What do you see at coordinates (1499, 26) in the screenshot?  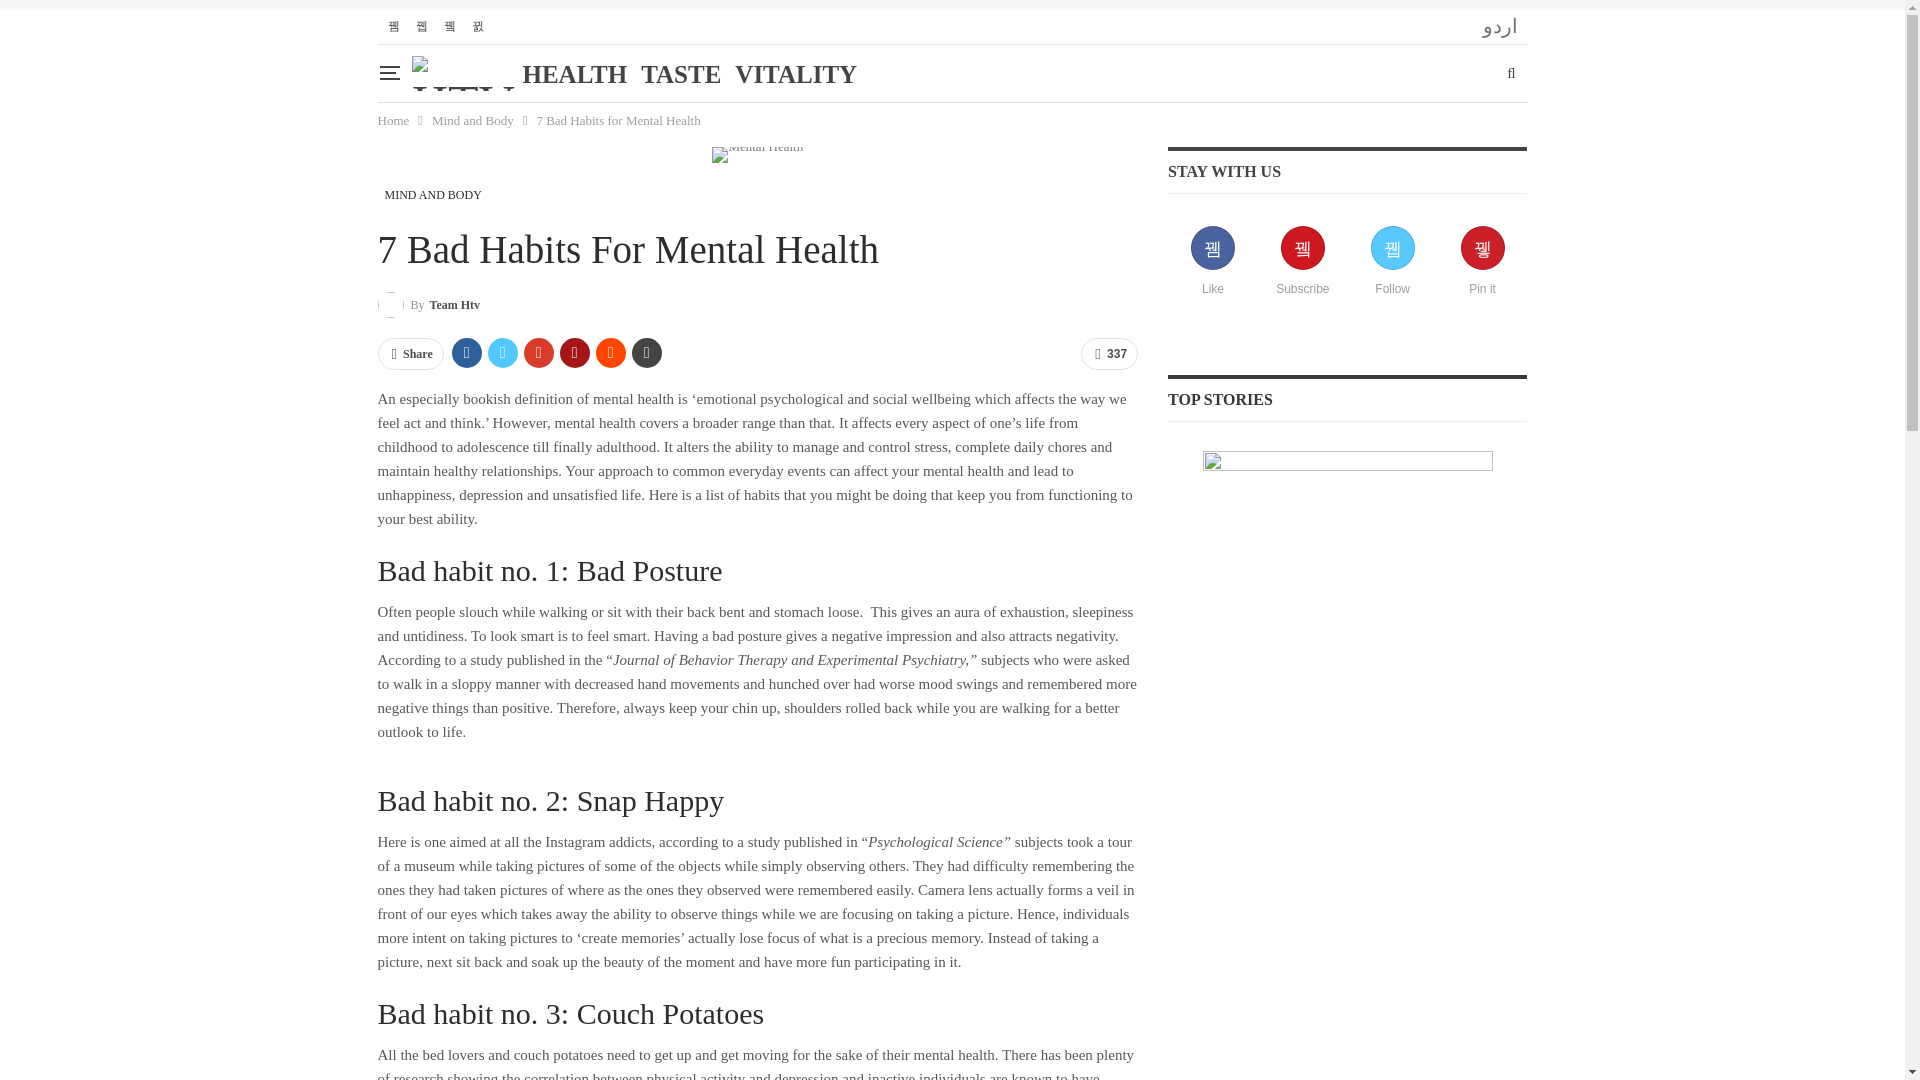 I see `HTV Urdu` at bounding box center [1499, 26].